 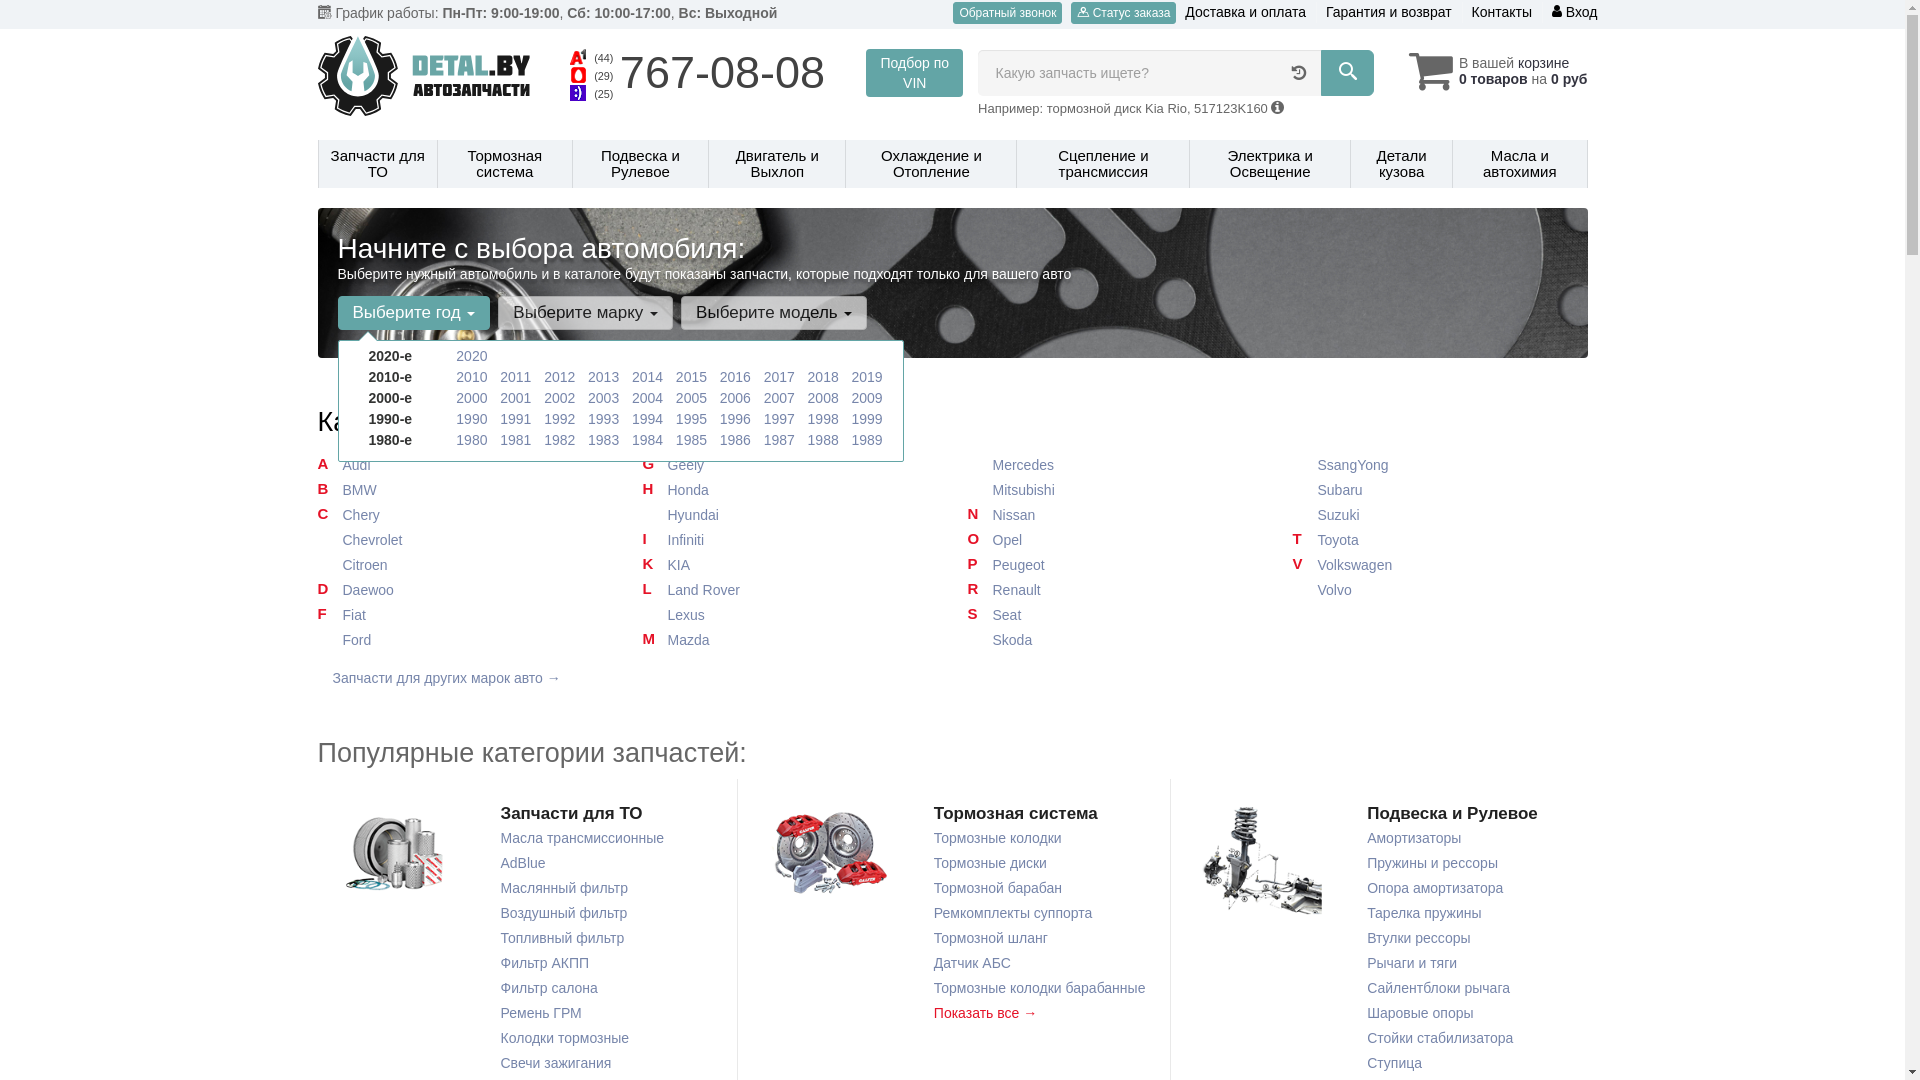 What do you see at coordinates (790, 516) in the screenshot?
I see `Hyundai` at bounding box center [790, 516].